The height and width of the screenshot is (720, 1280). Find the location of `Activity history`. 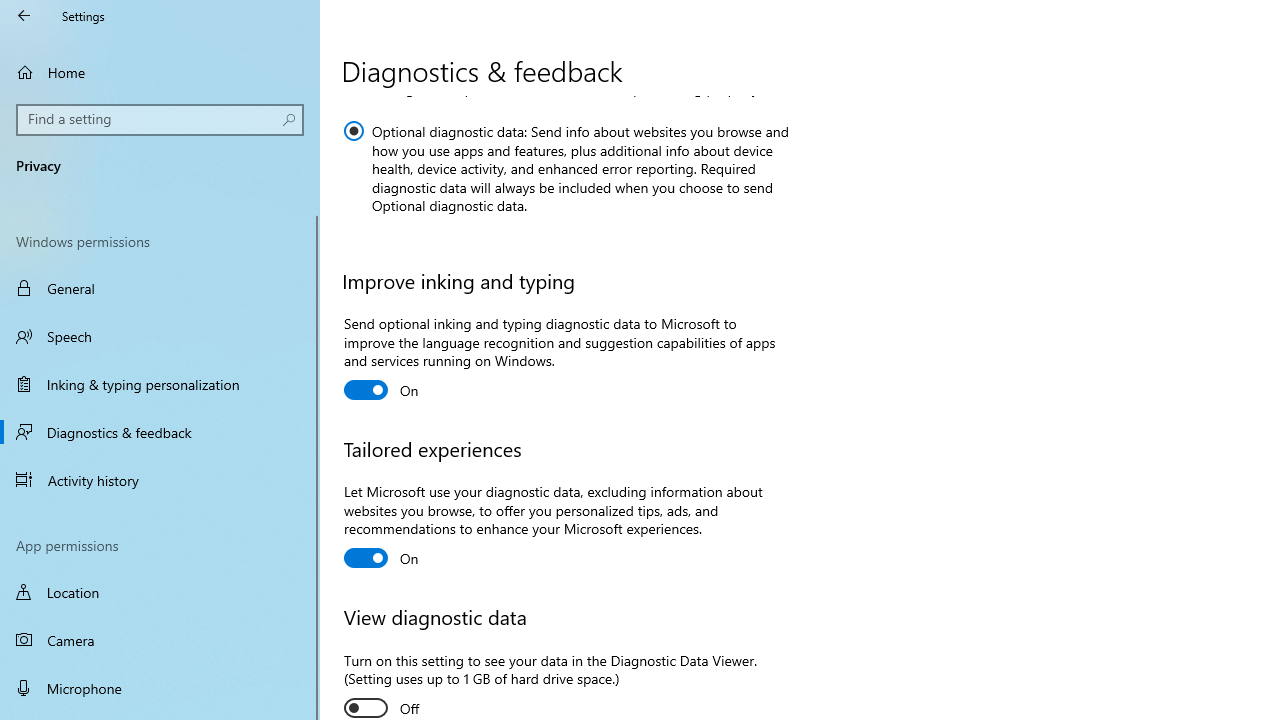

Activity history is located at coordinates (160, 479).